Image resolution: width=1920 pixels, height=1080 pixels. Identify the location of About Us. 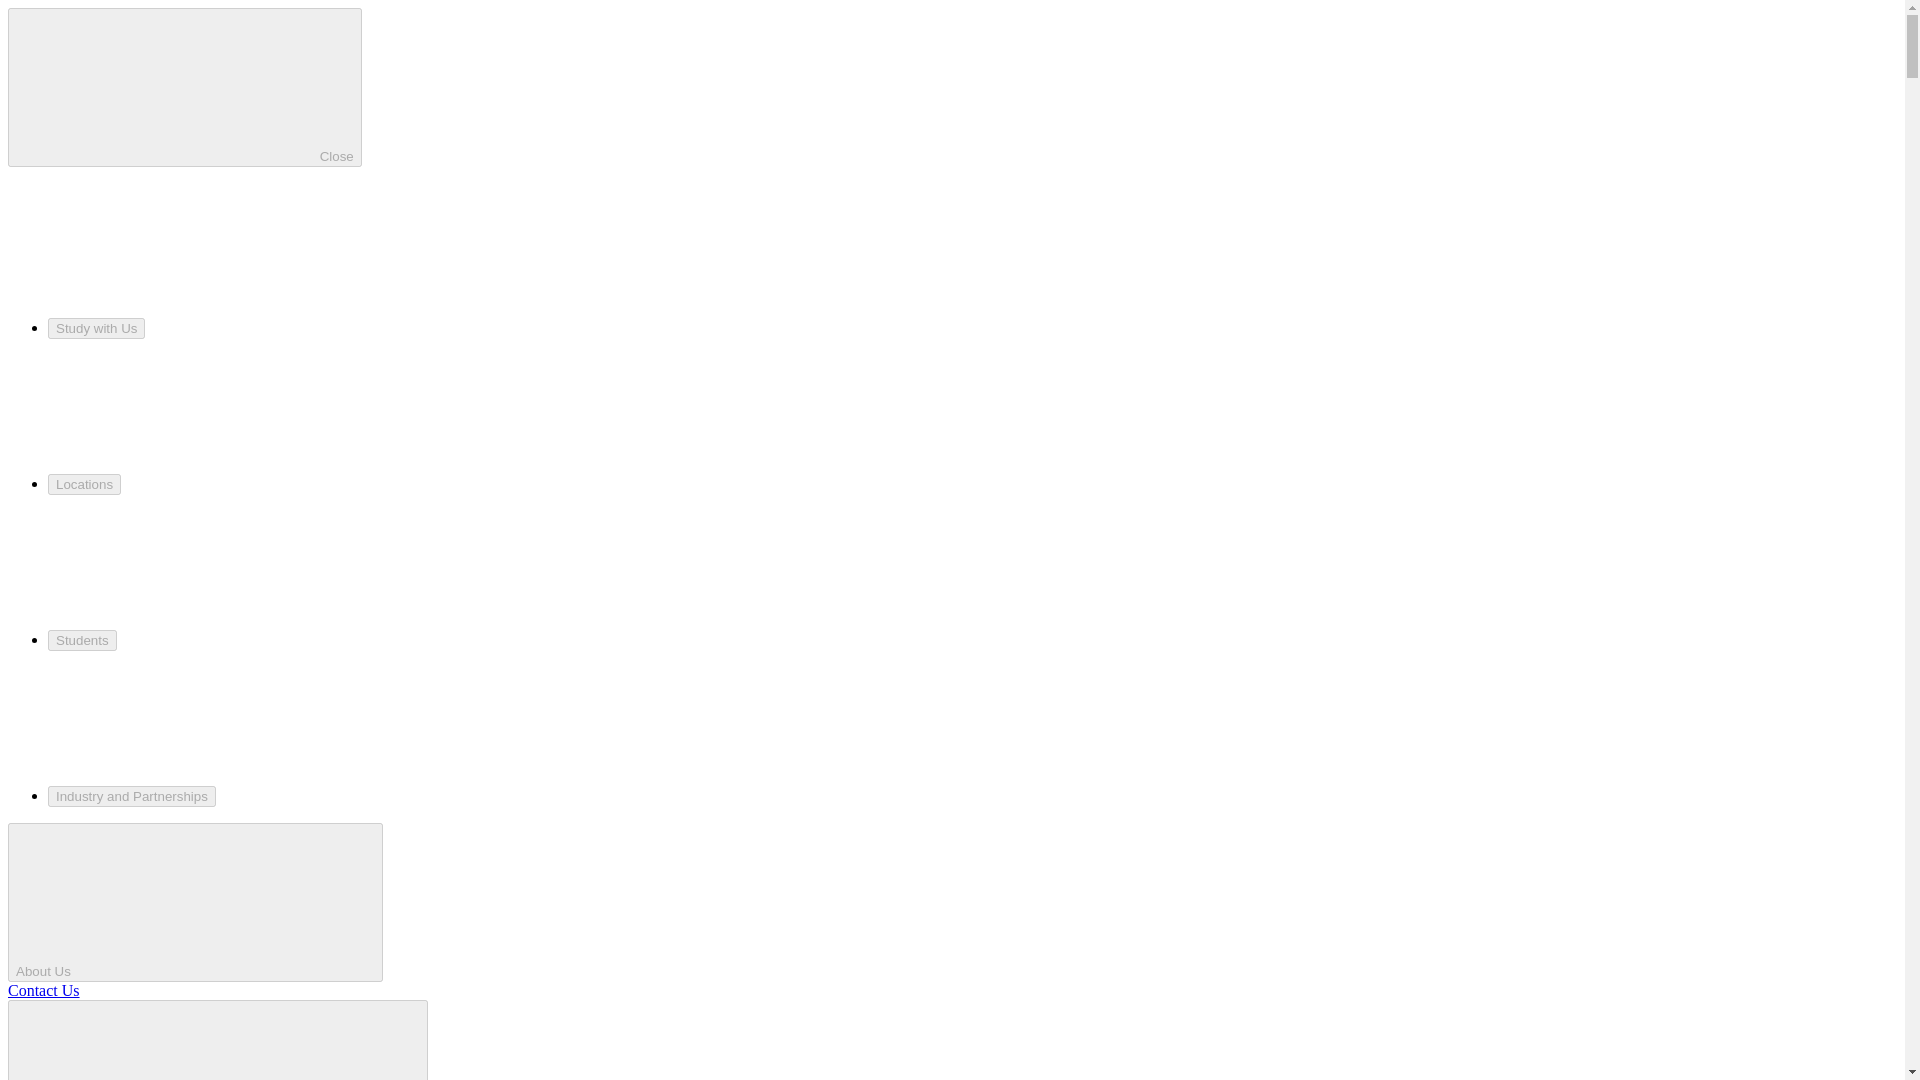
(194, 902).